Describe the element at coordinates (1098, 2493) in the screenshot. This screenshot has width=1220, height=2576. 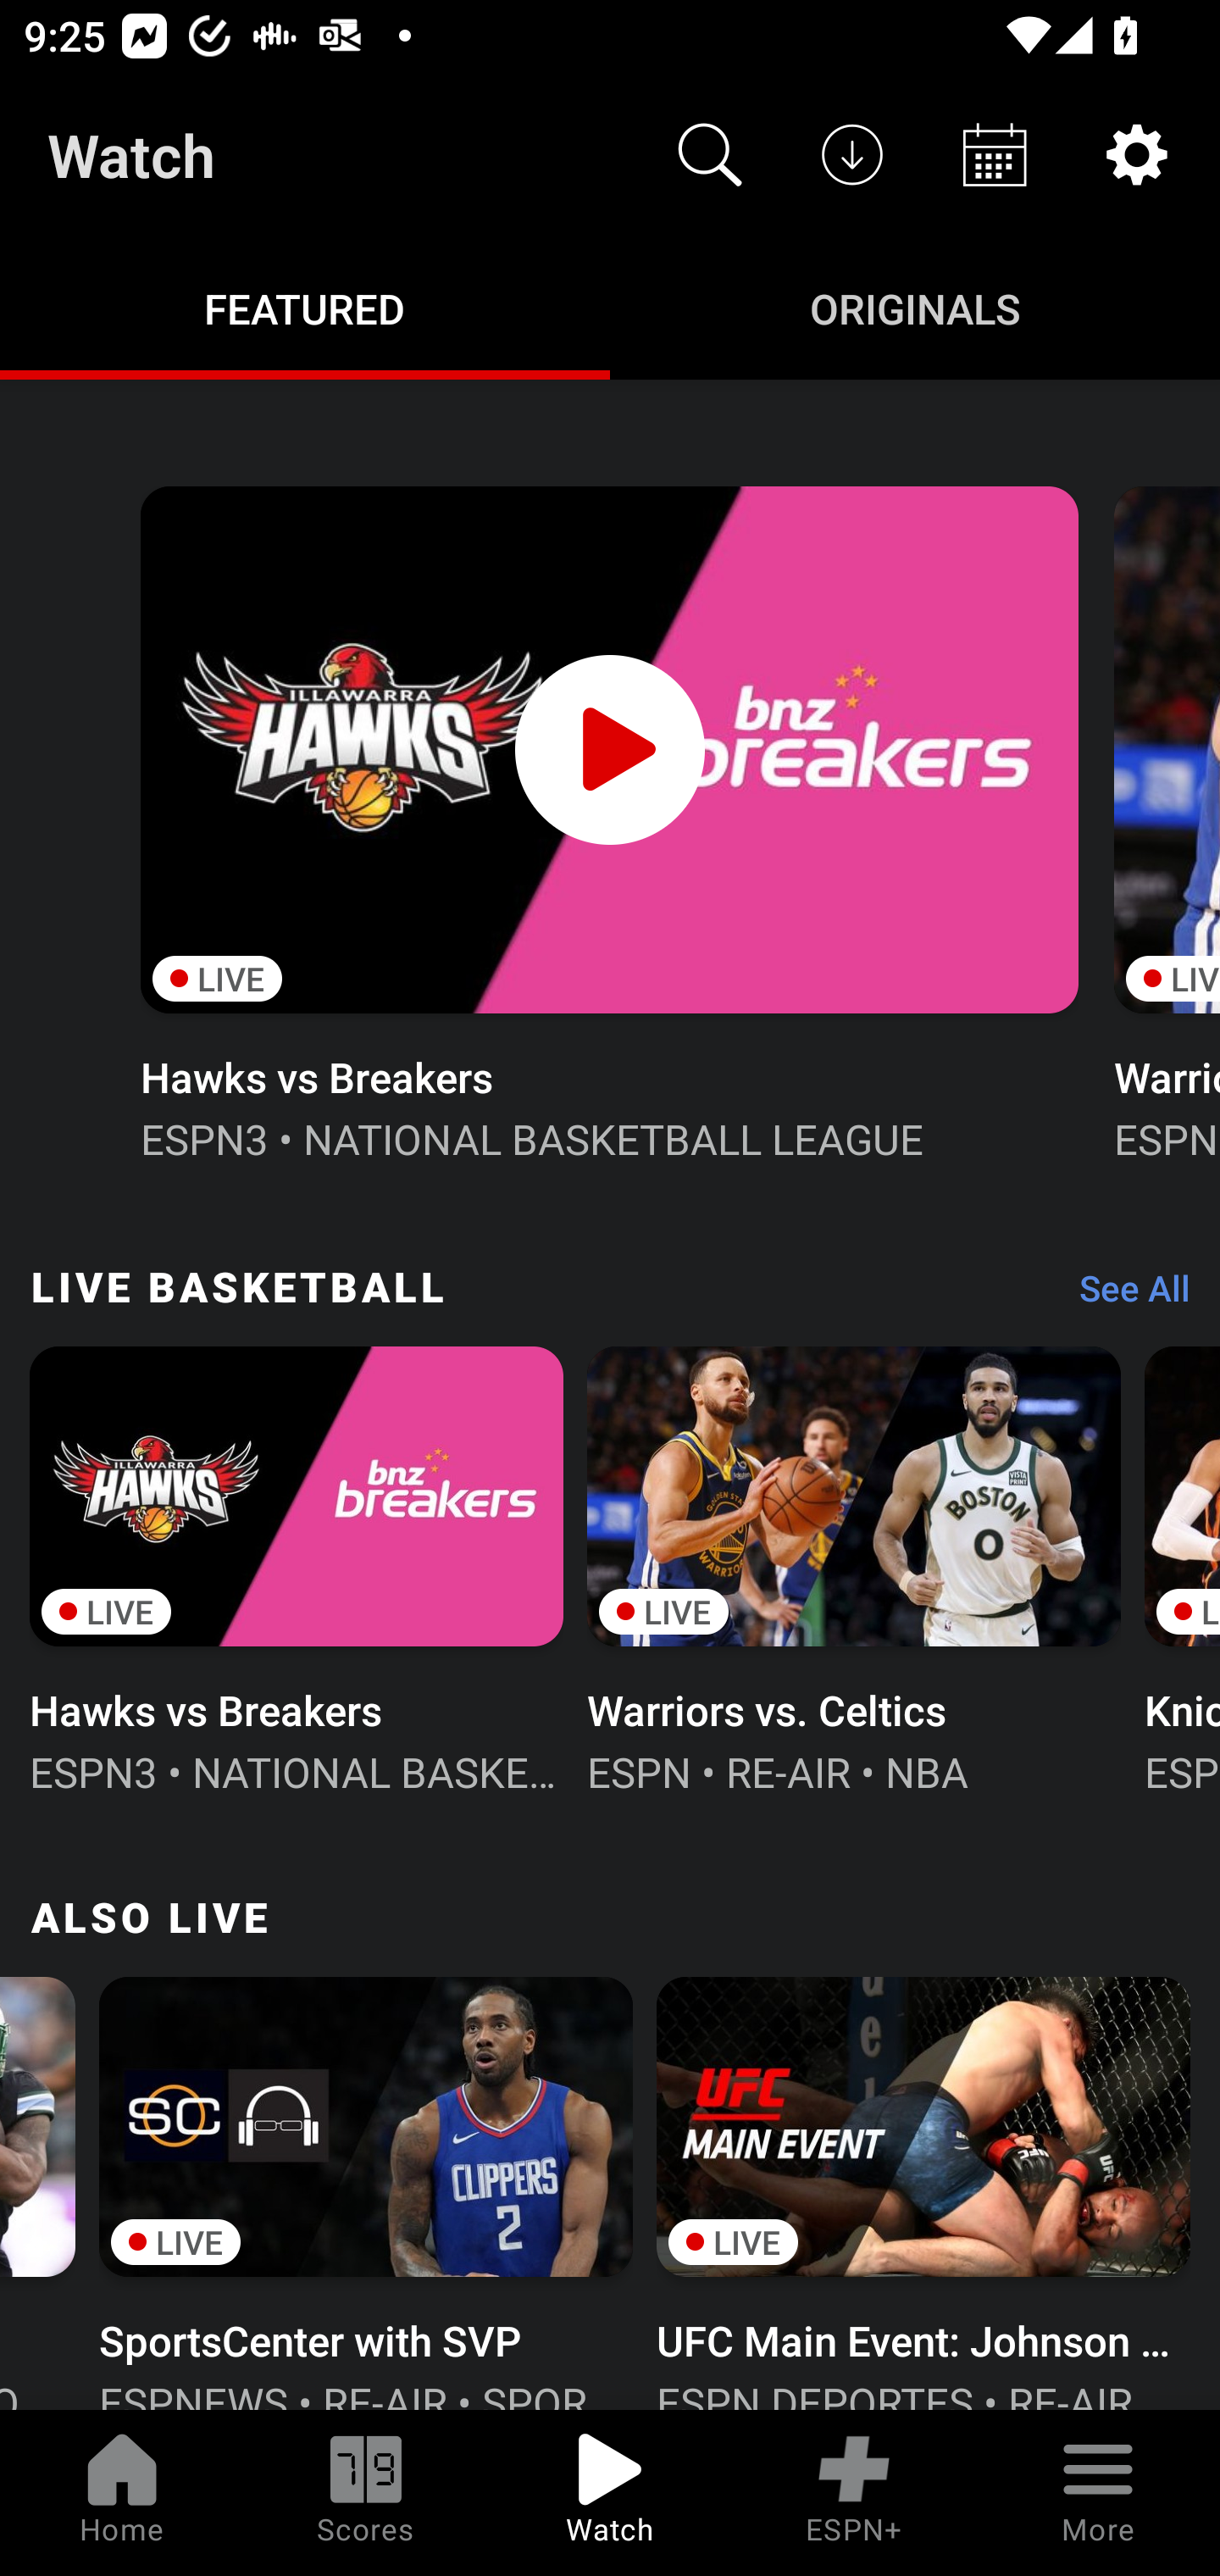
I see `More` at that location.